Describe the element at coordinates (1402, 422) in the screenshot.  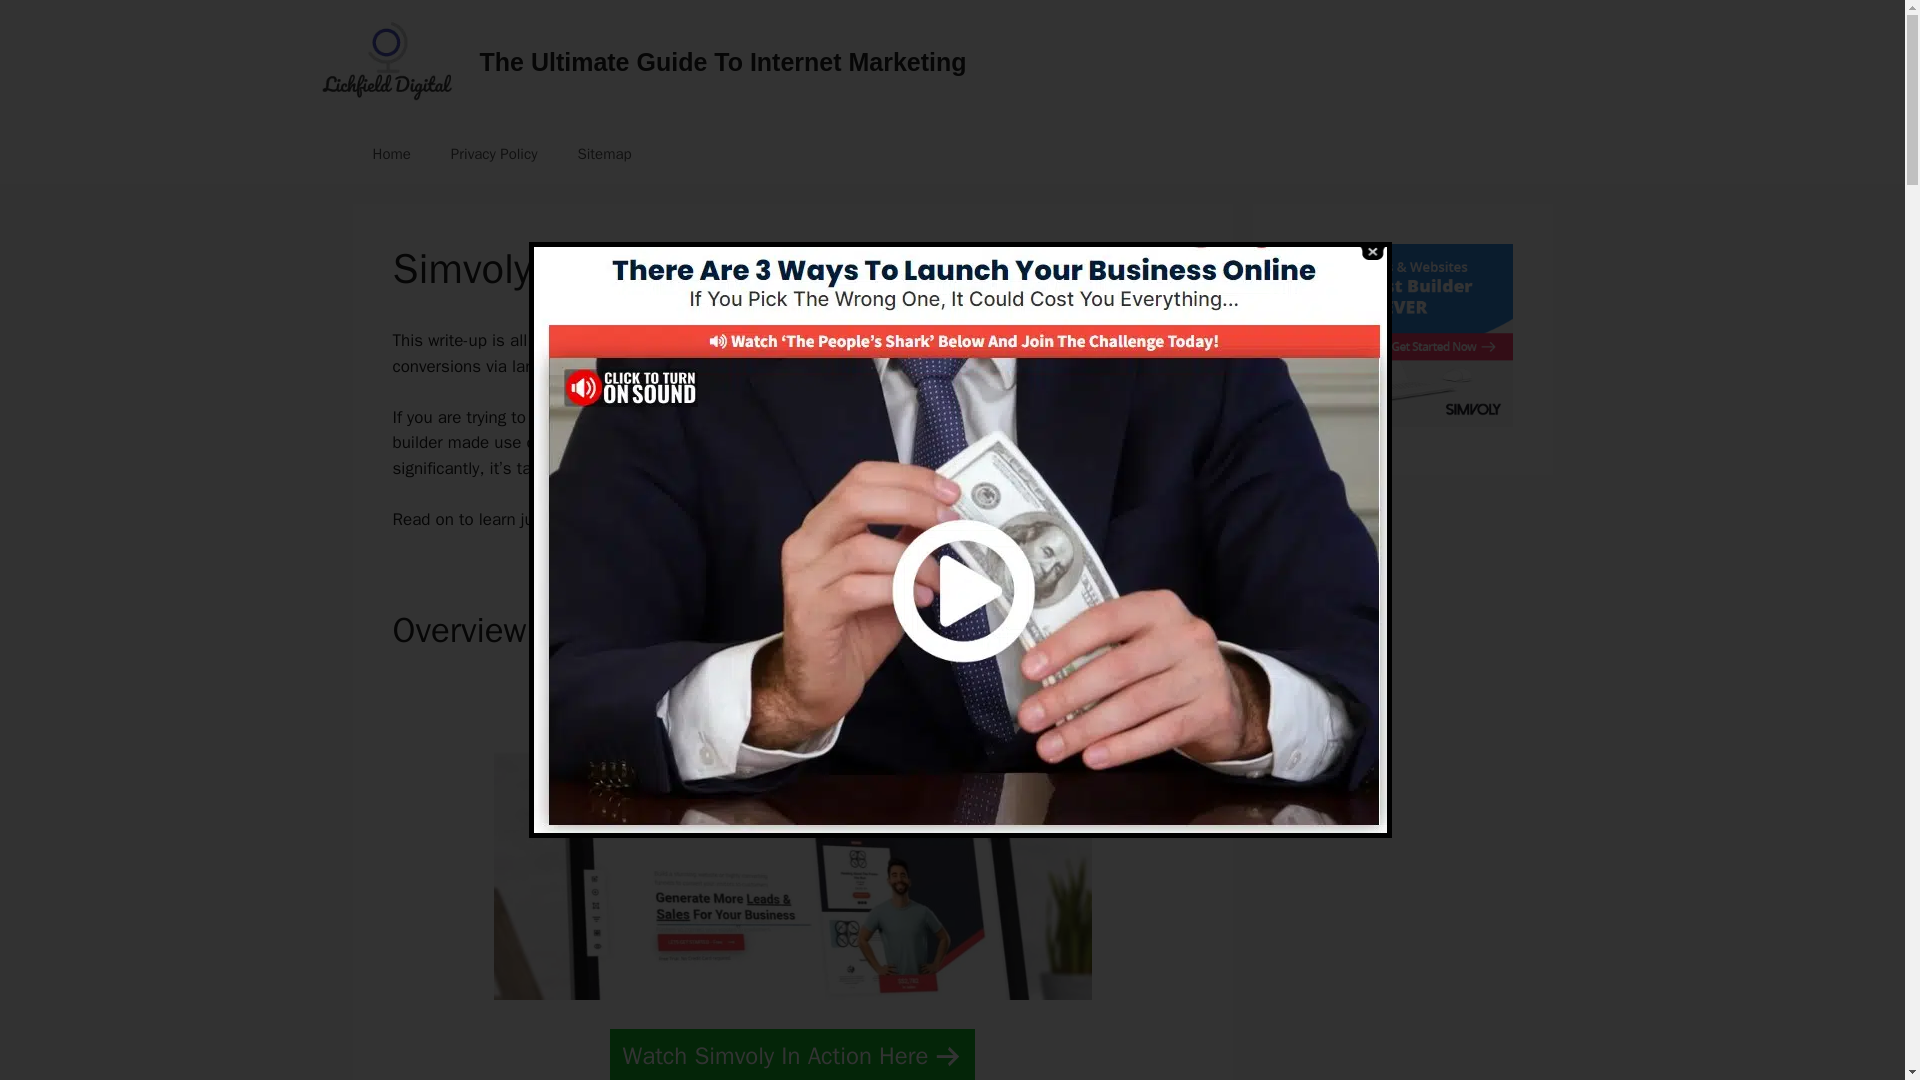
I see `Simvoly Builder` at that location.